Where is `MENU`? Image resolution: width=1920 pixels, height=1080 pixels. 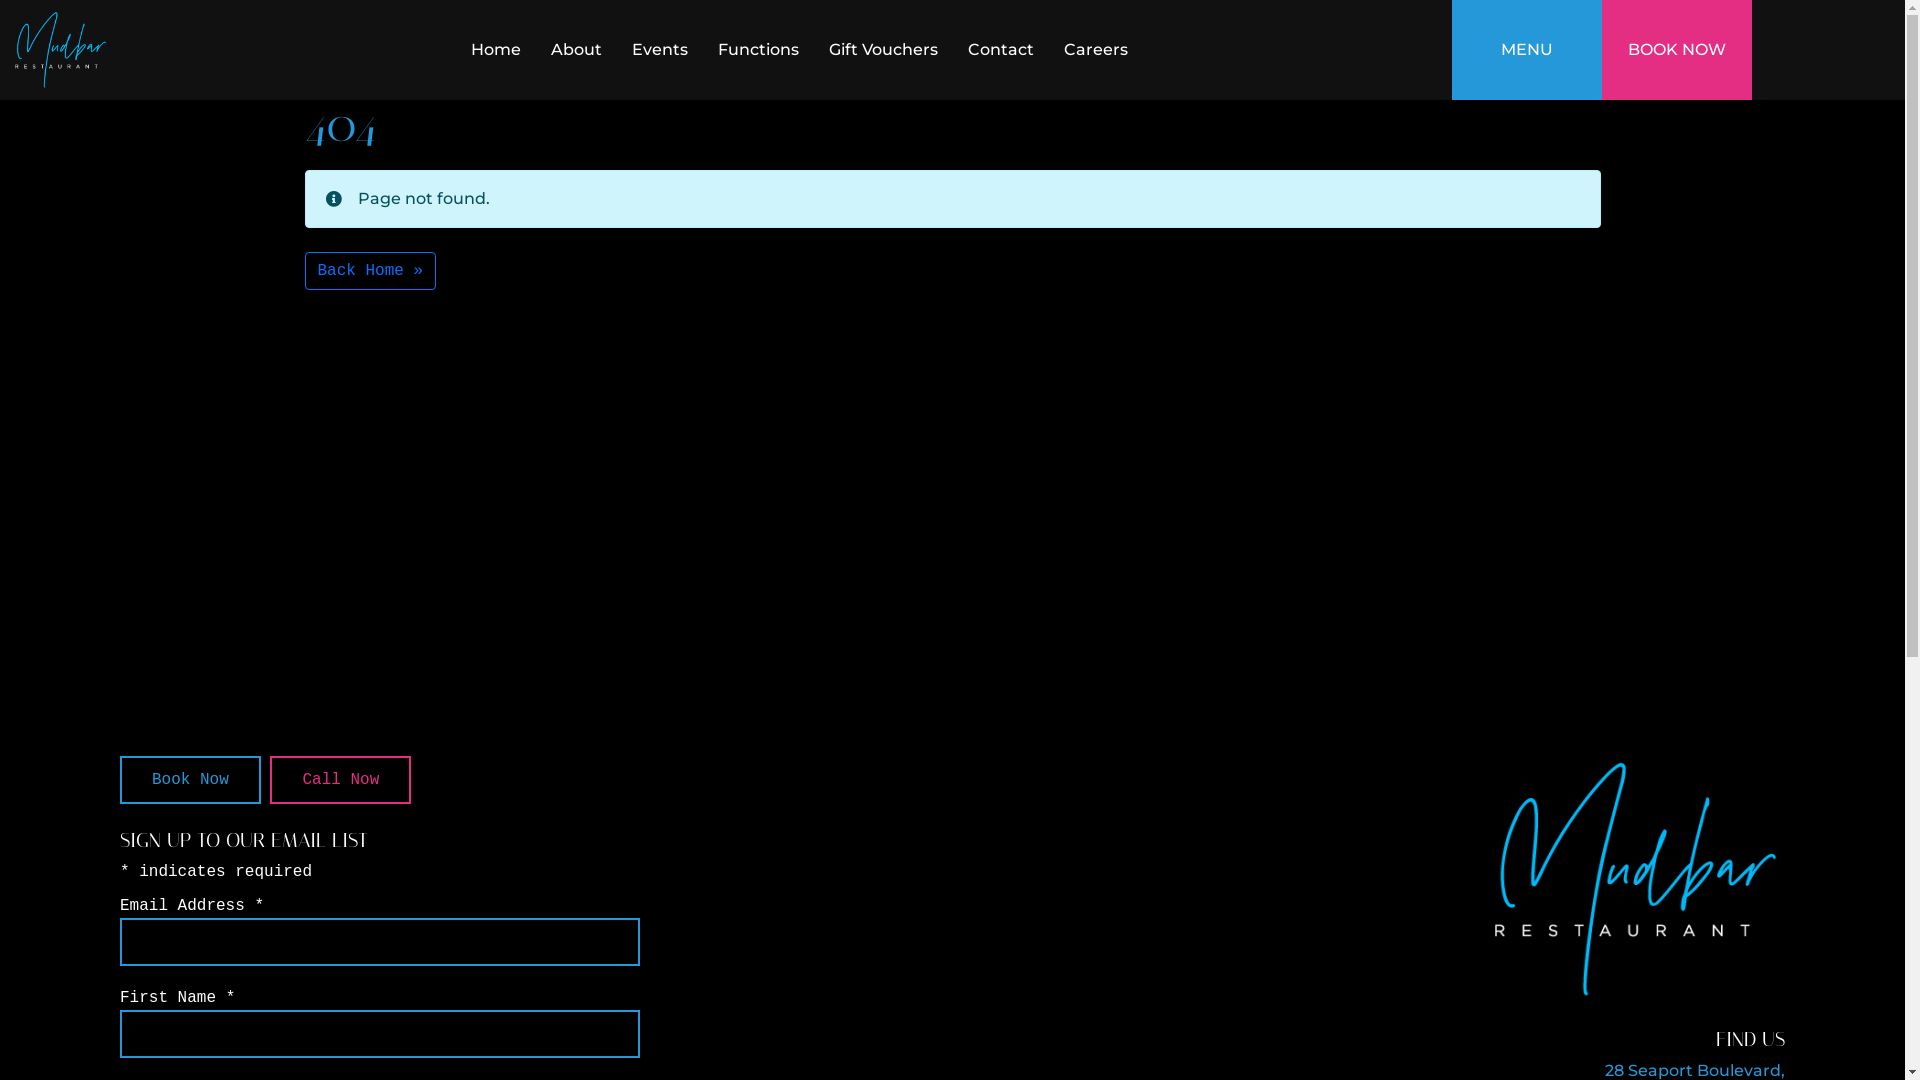 MENU is located at coordinates (1527, 50).